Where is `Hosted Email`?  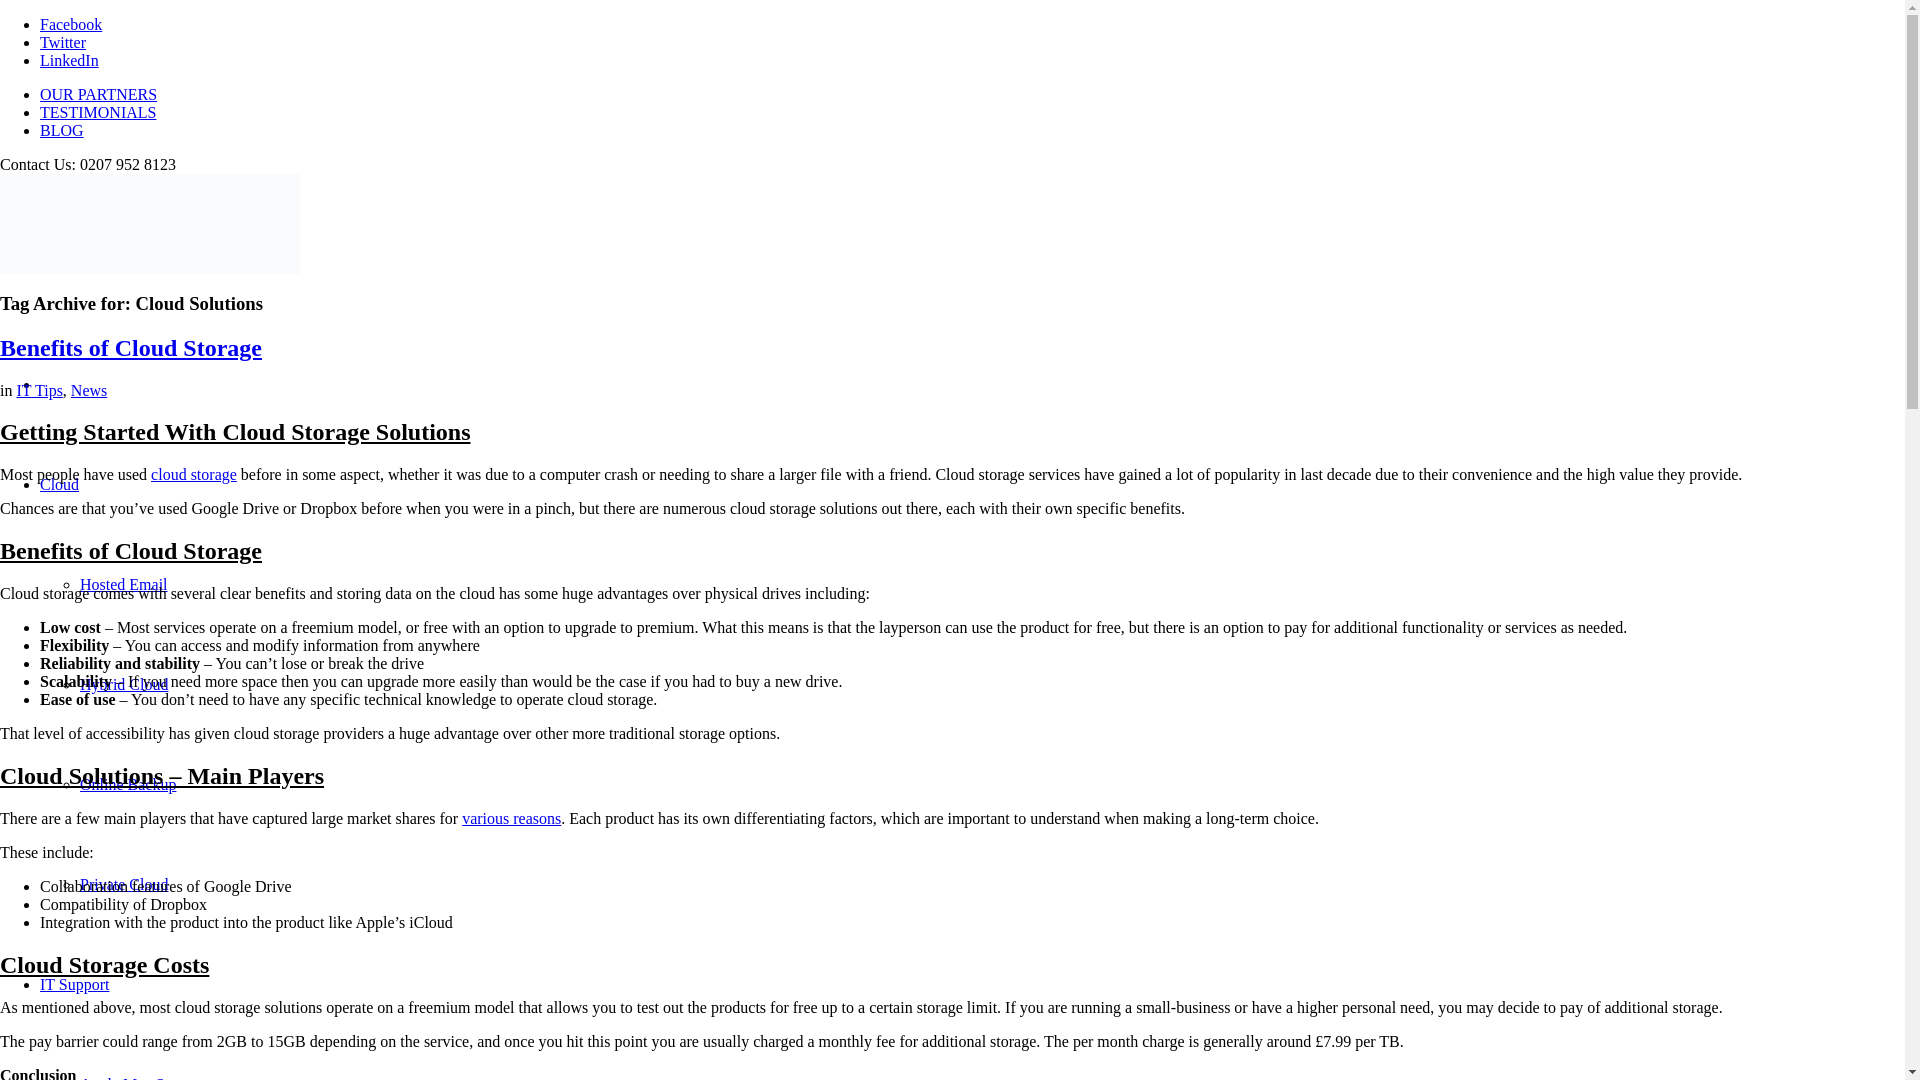
Hosted Email is located at coordinates (124, 584).